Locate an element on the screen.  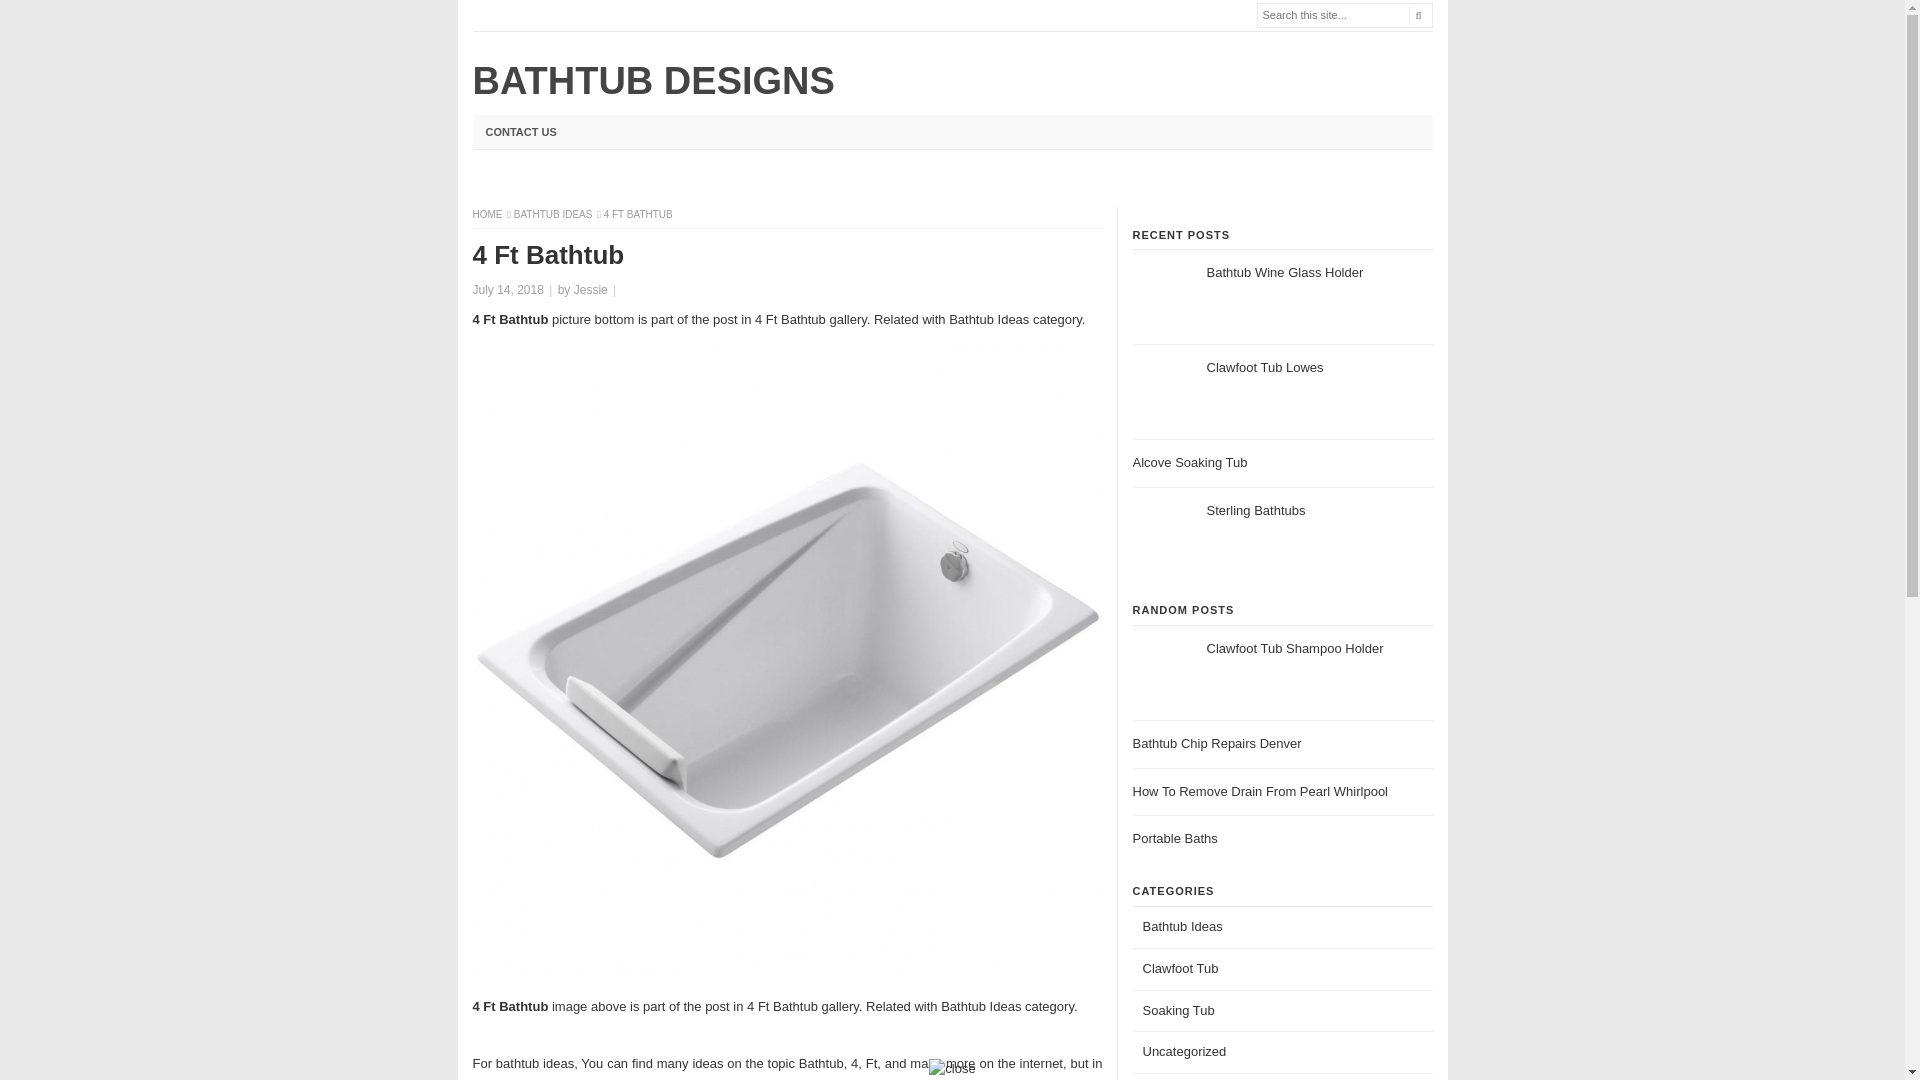
Bathtub Designs is located at coordinates (488, 214).